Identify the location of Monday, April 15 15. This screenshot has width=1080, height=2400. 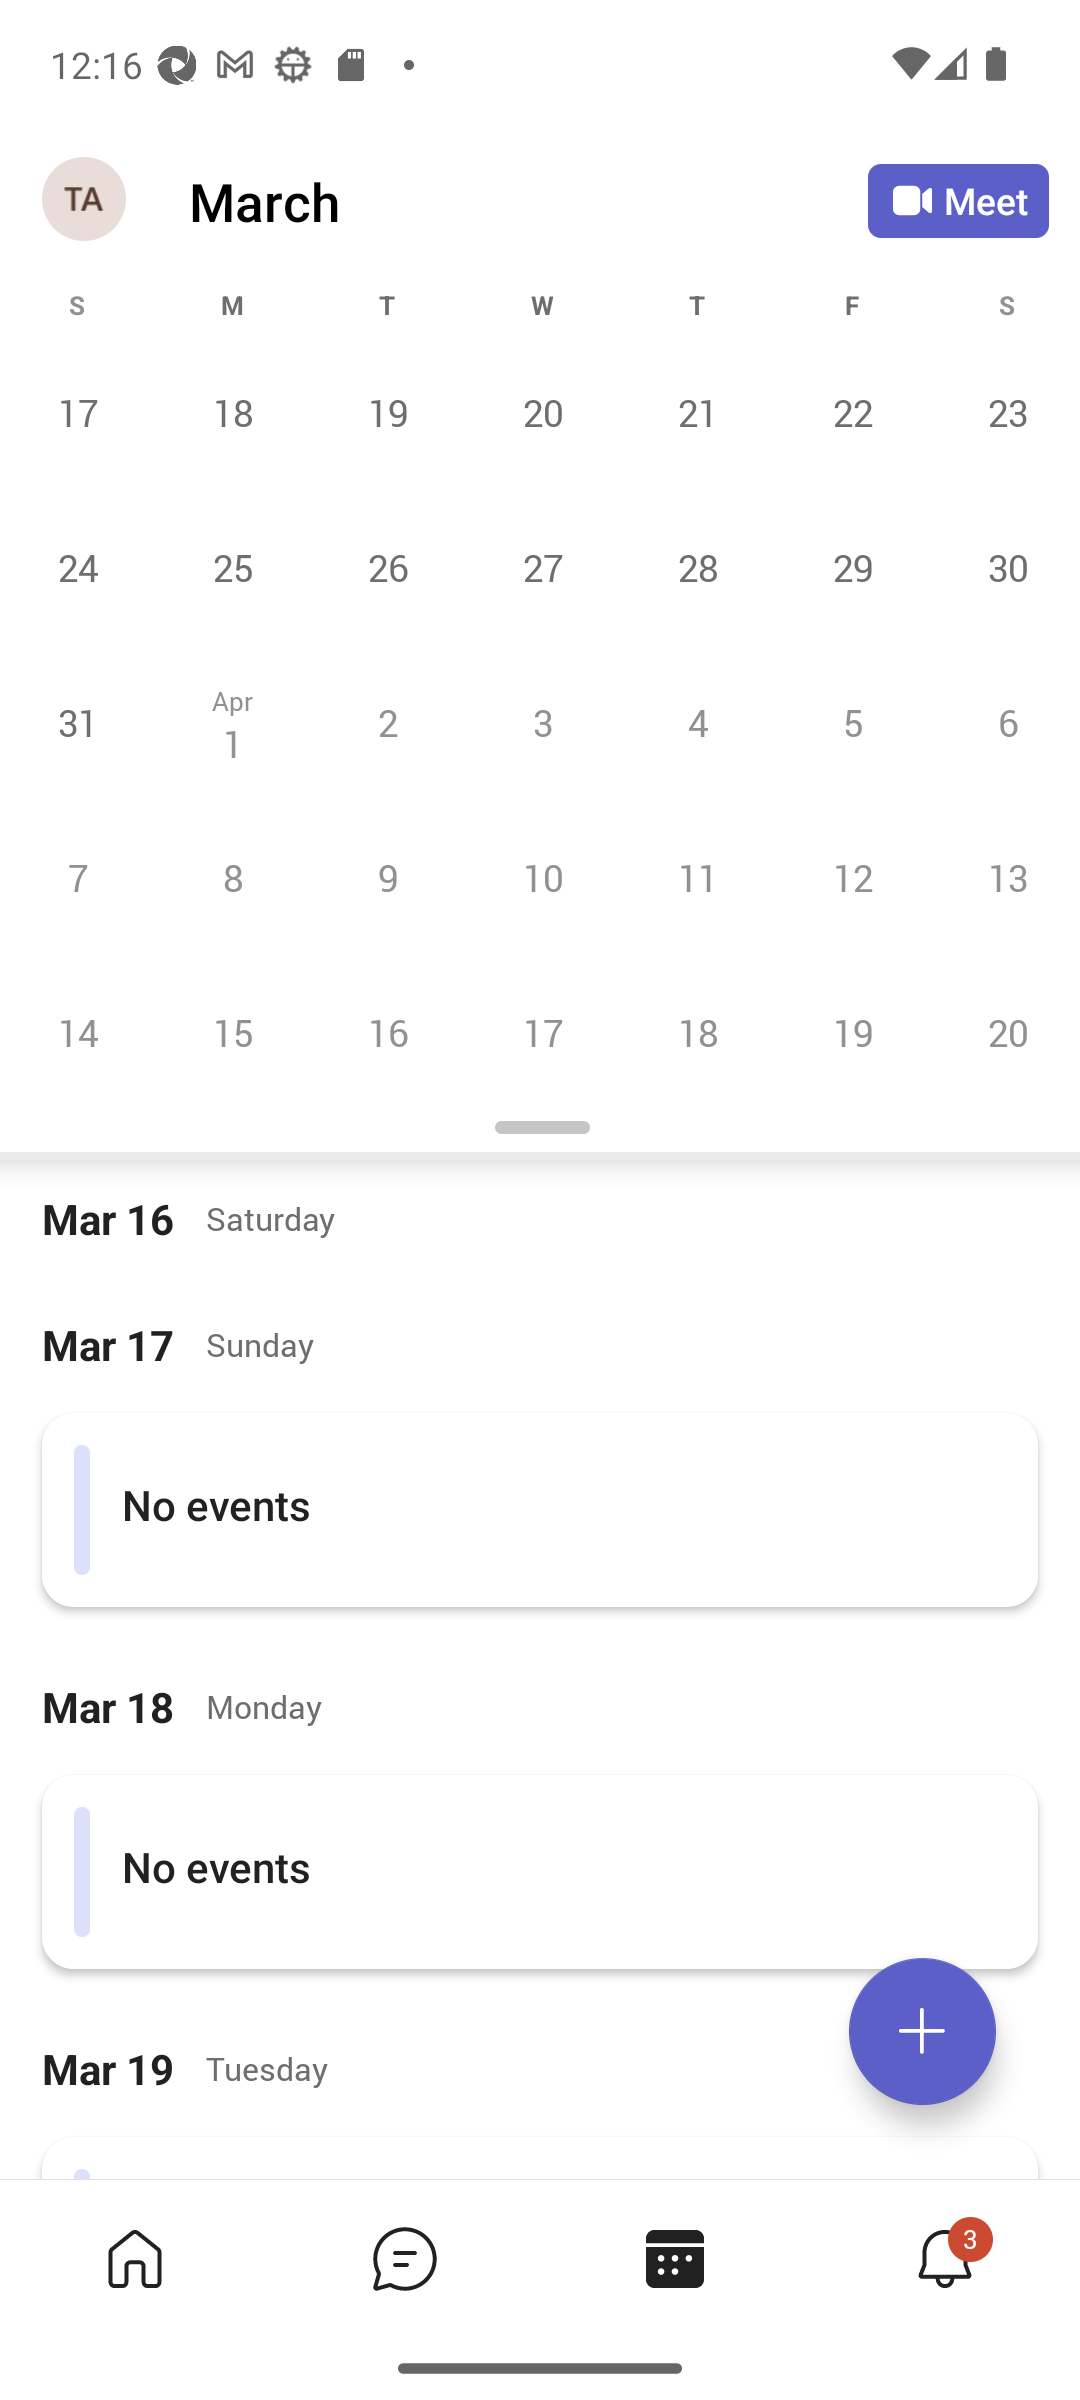
(232, 1032).